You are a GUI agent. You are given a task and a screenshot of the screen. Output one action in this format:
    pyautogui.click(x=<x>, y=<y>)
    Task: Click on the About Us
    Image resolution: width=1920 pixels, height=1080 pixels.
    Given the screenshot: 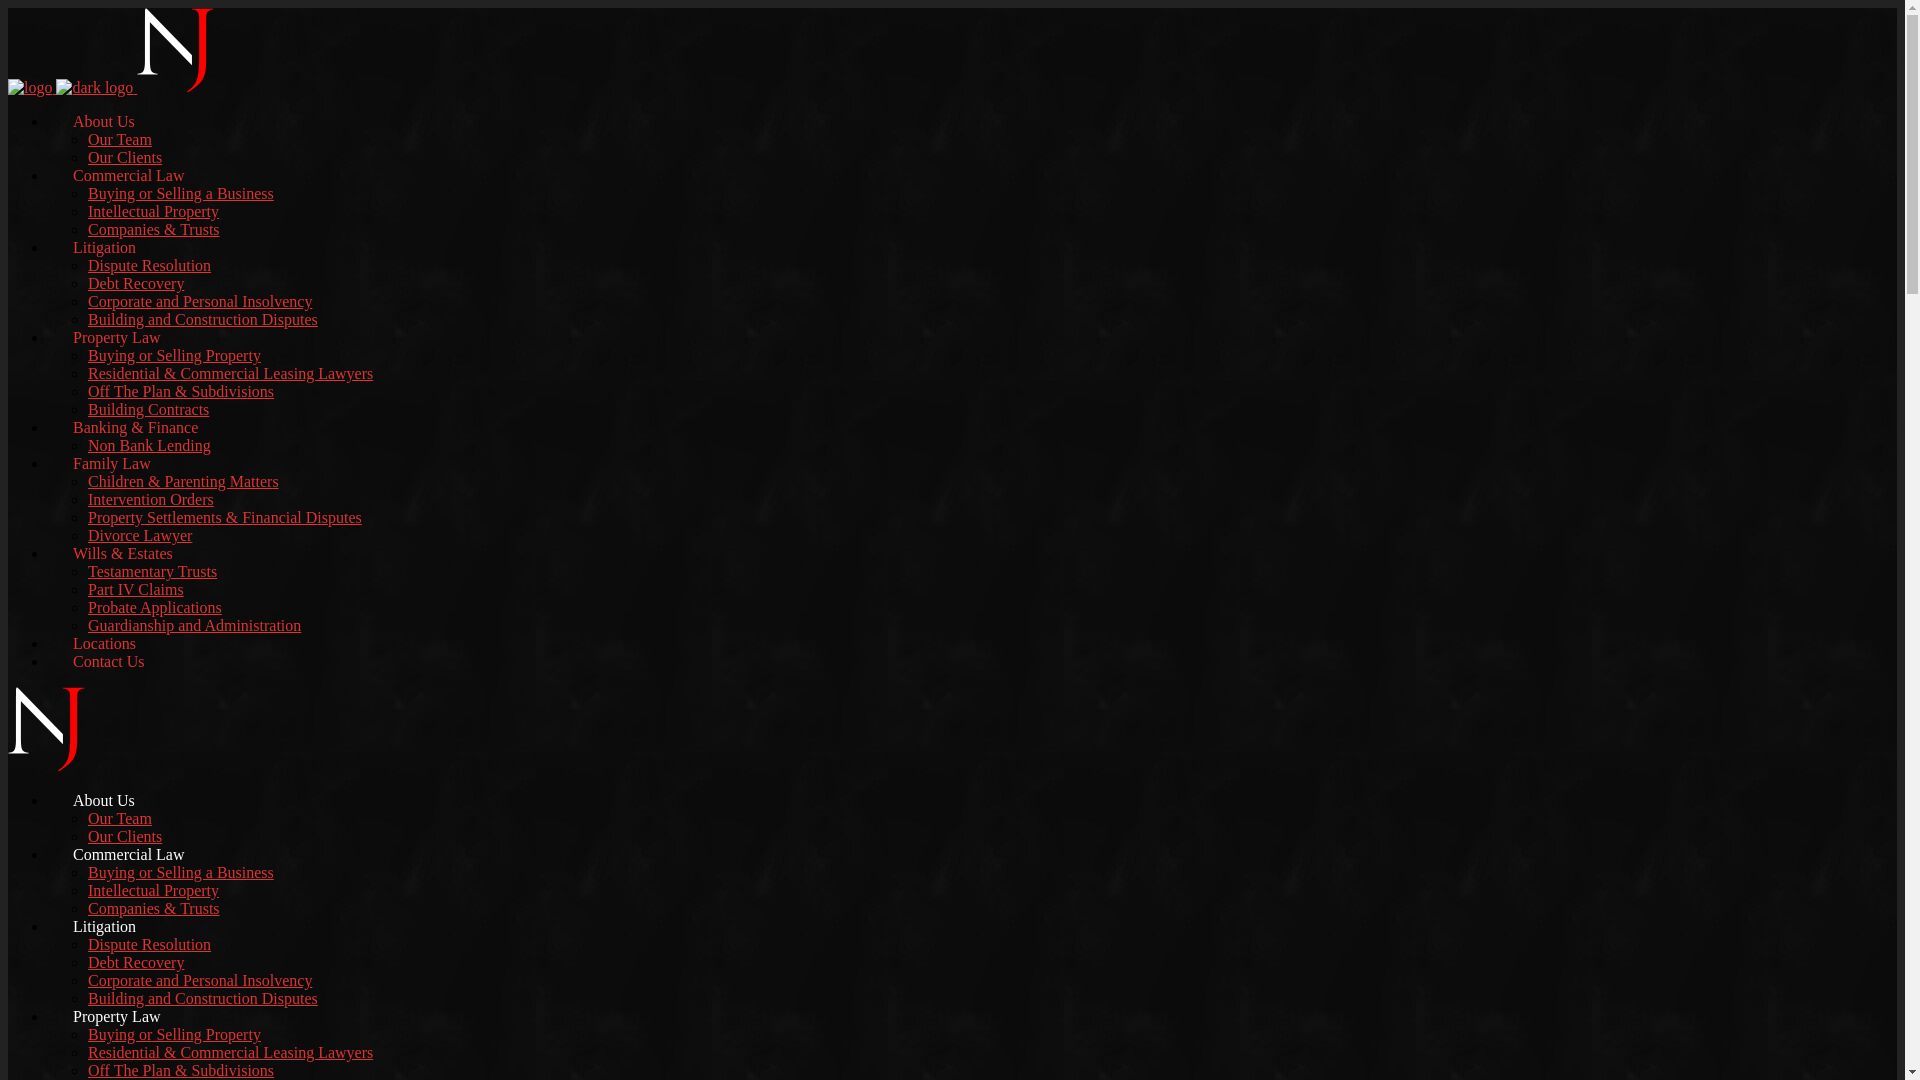 What is the action you would take?
    pyautogui.click(x=104, y=122)
    